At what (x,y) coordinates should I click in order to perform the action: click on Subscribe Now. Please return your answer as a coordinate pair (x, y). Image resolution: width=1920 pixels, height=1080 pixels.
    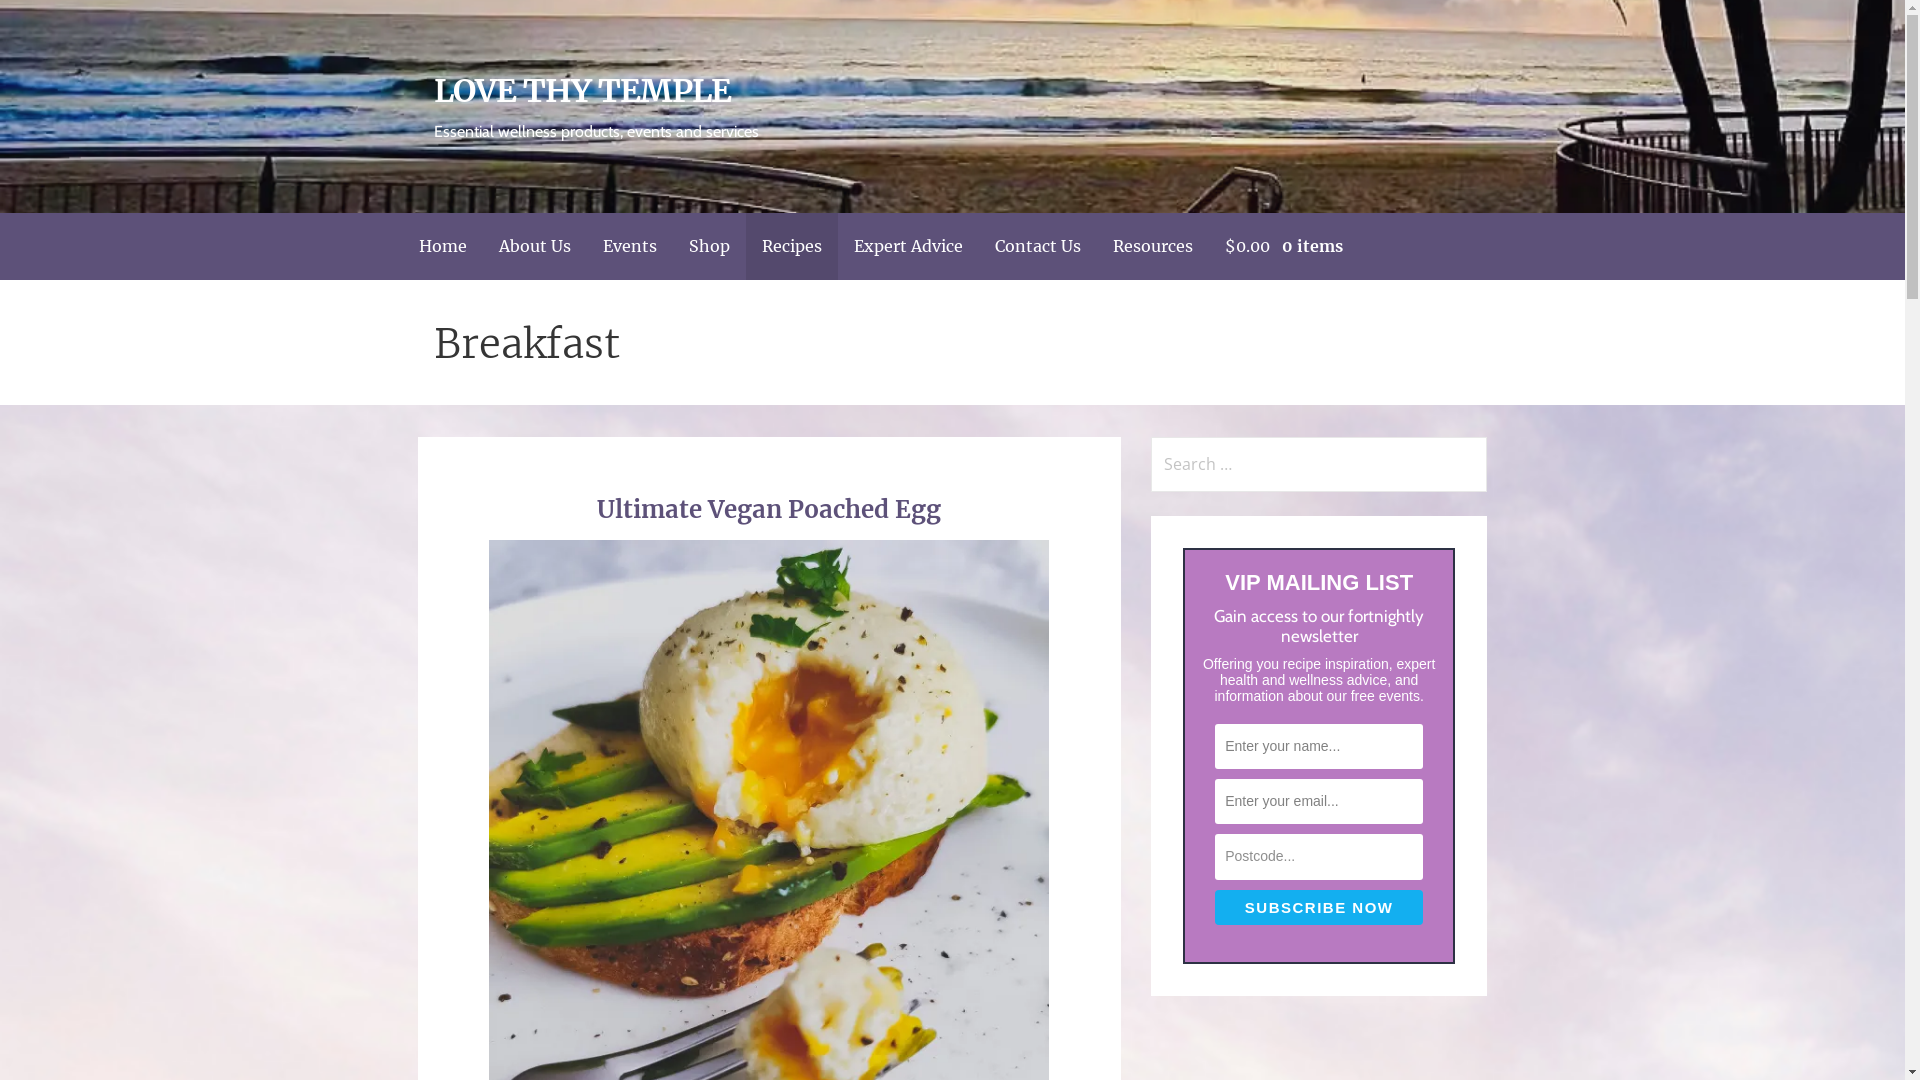
    Looking at the image, I should click on (1319, 908).